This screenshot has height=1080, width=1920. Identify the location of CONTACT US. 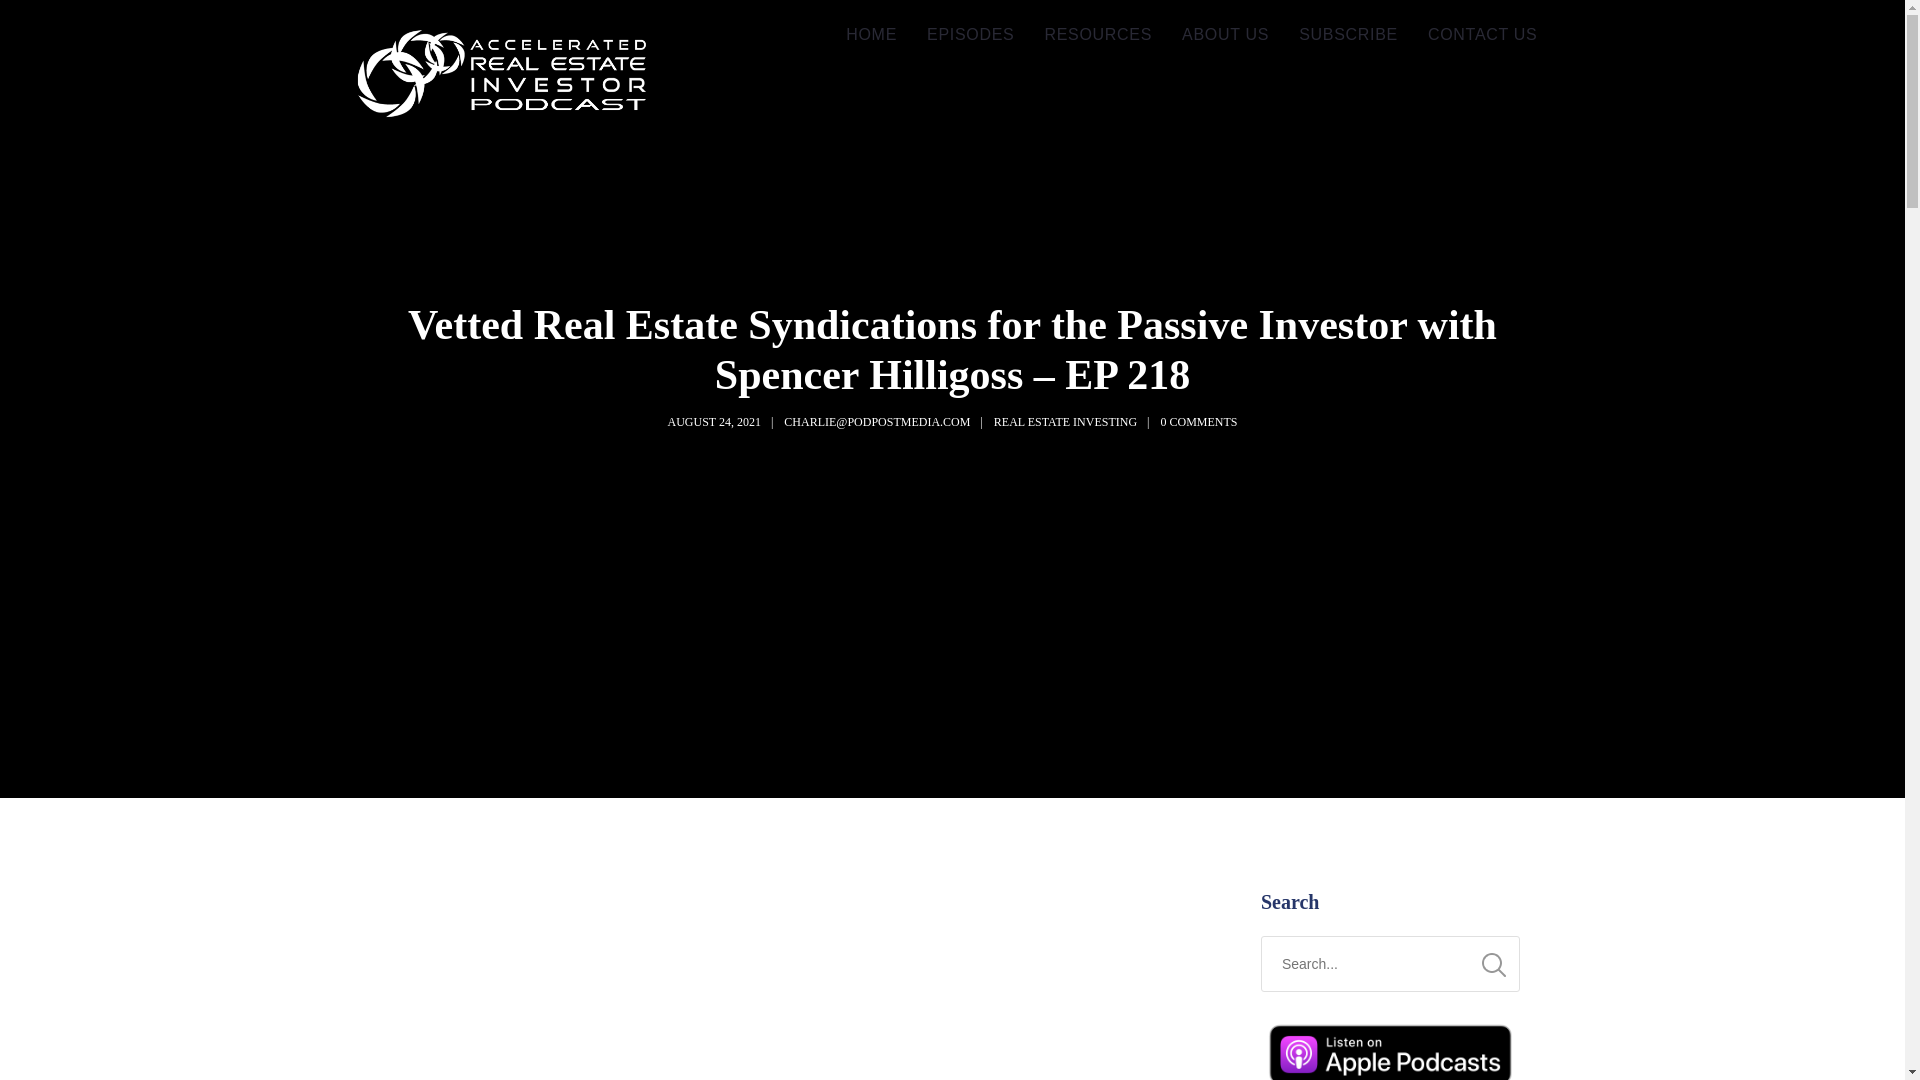
(1483, 35).